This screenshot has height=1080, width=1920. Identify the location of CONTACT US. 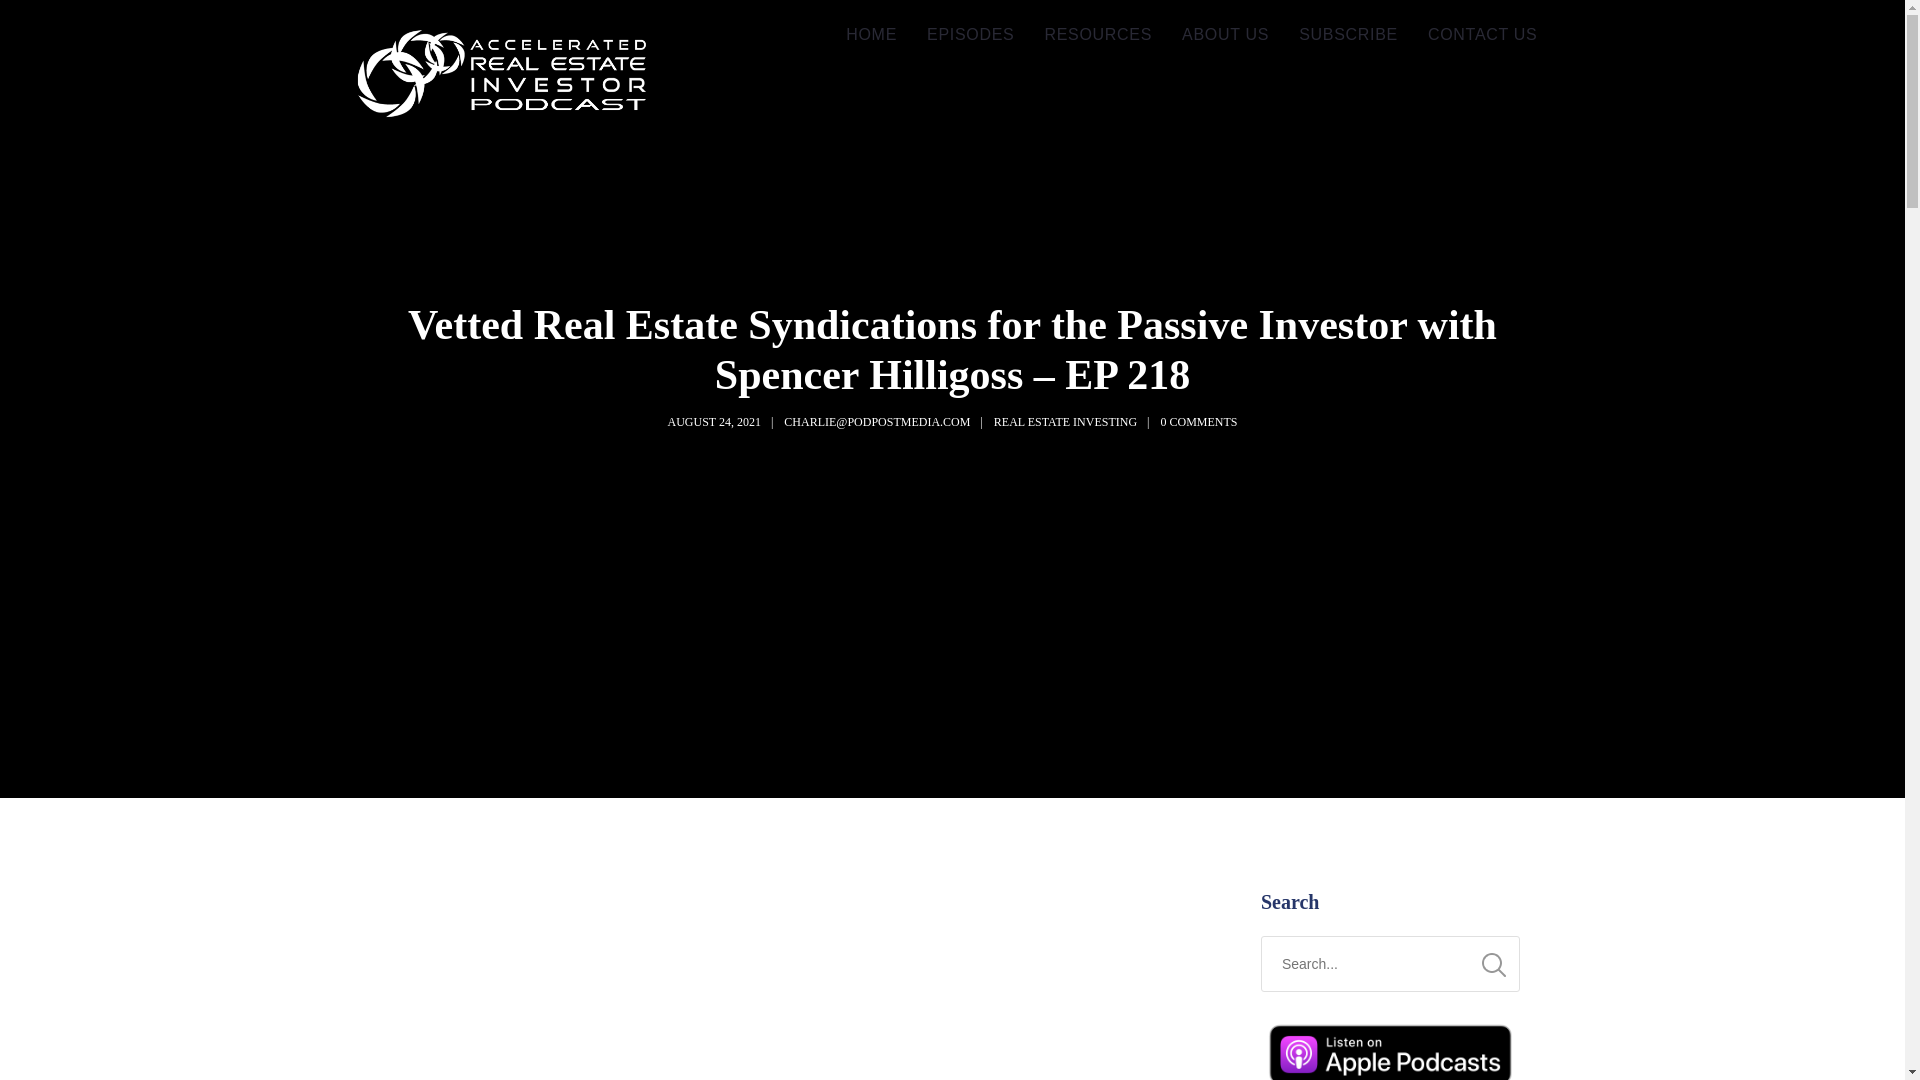
(1483, 35).